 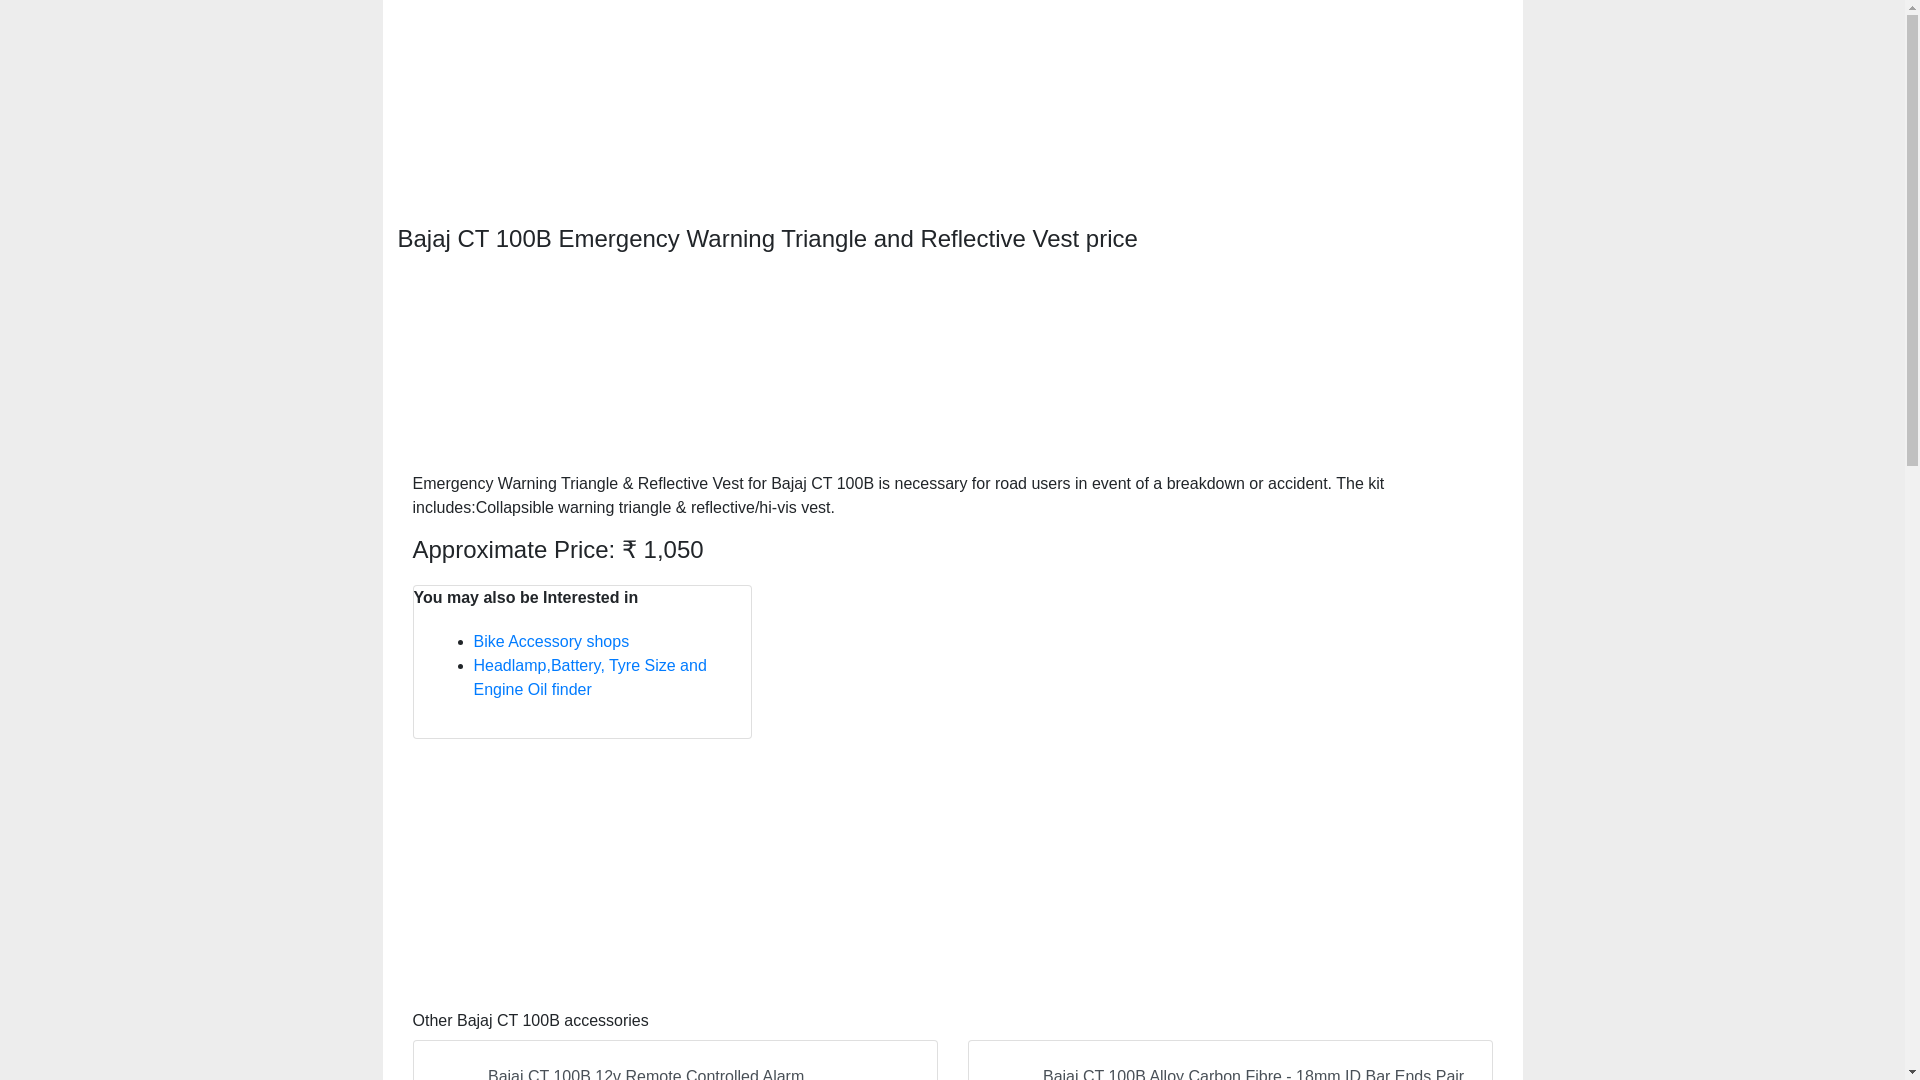 I want to click on Bajaj CT 100B Alloy Carbon Fibre - 18mm ID Bar Ends Pair, so click(x=1230, y=1060).